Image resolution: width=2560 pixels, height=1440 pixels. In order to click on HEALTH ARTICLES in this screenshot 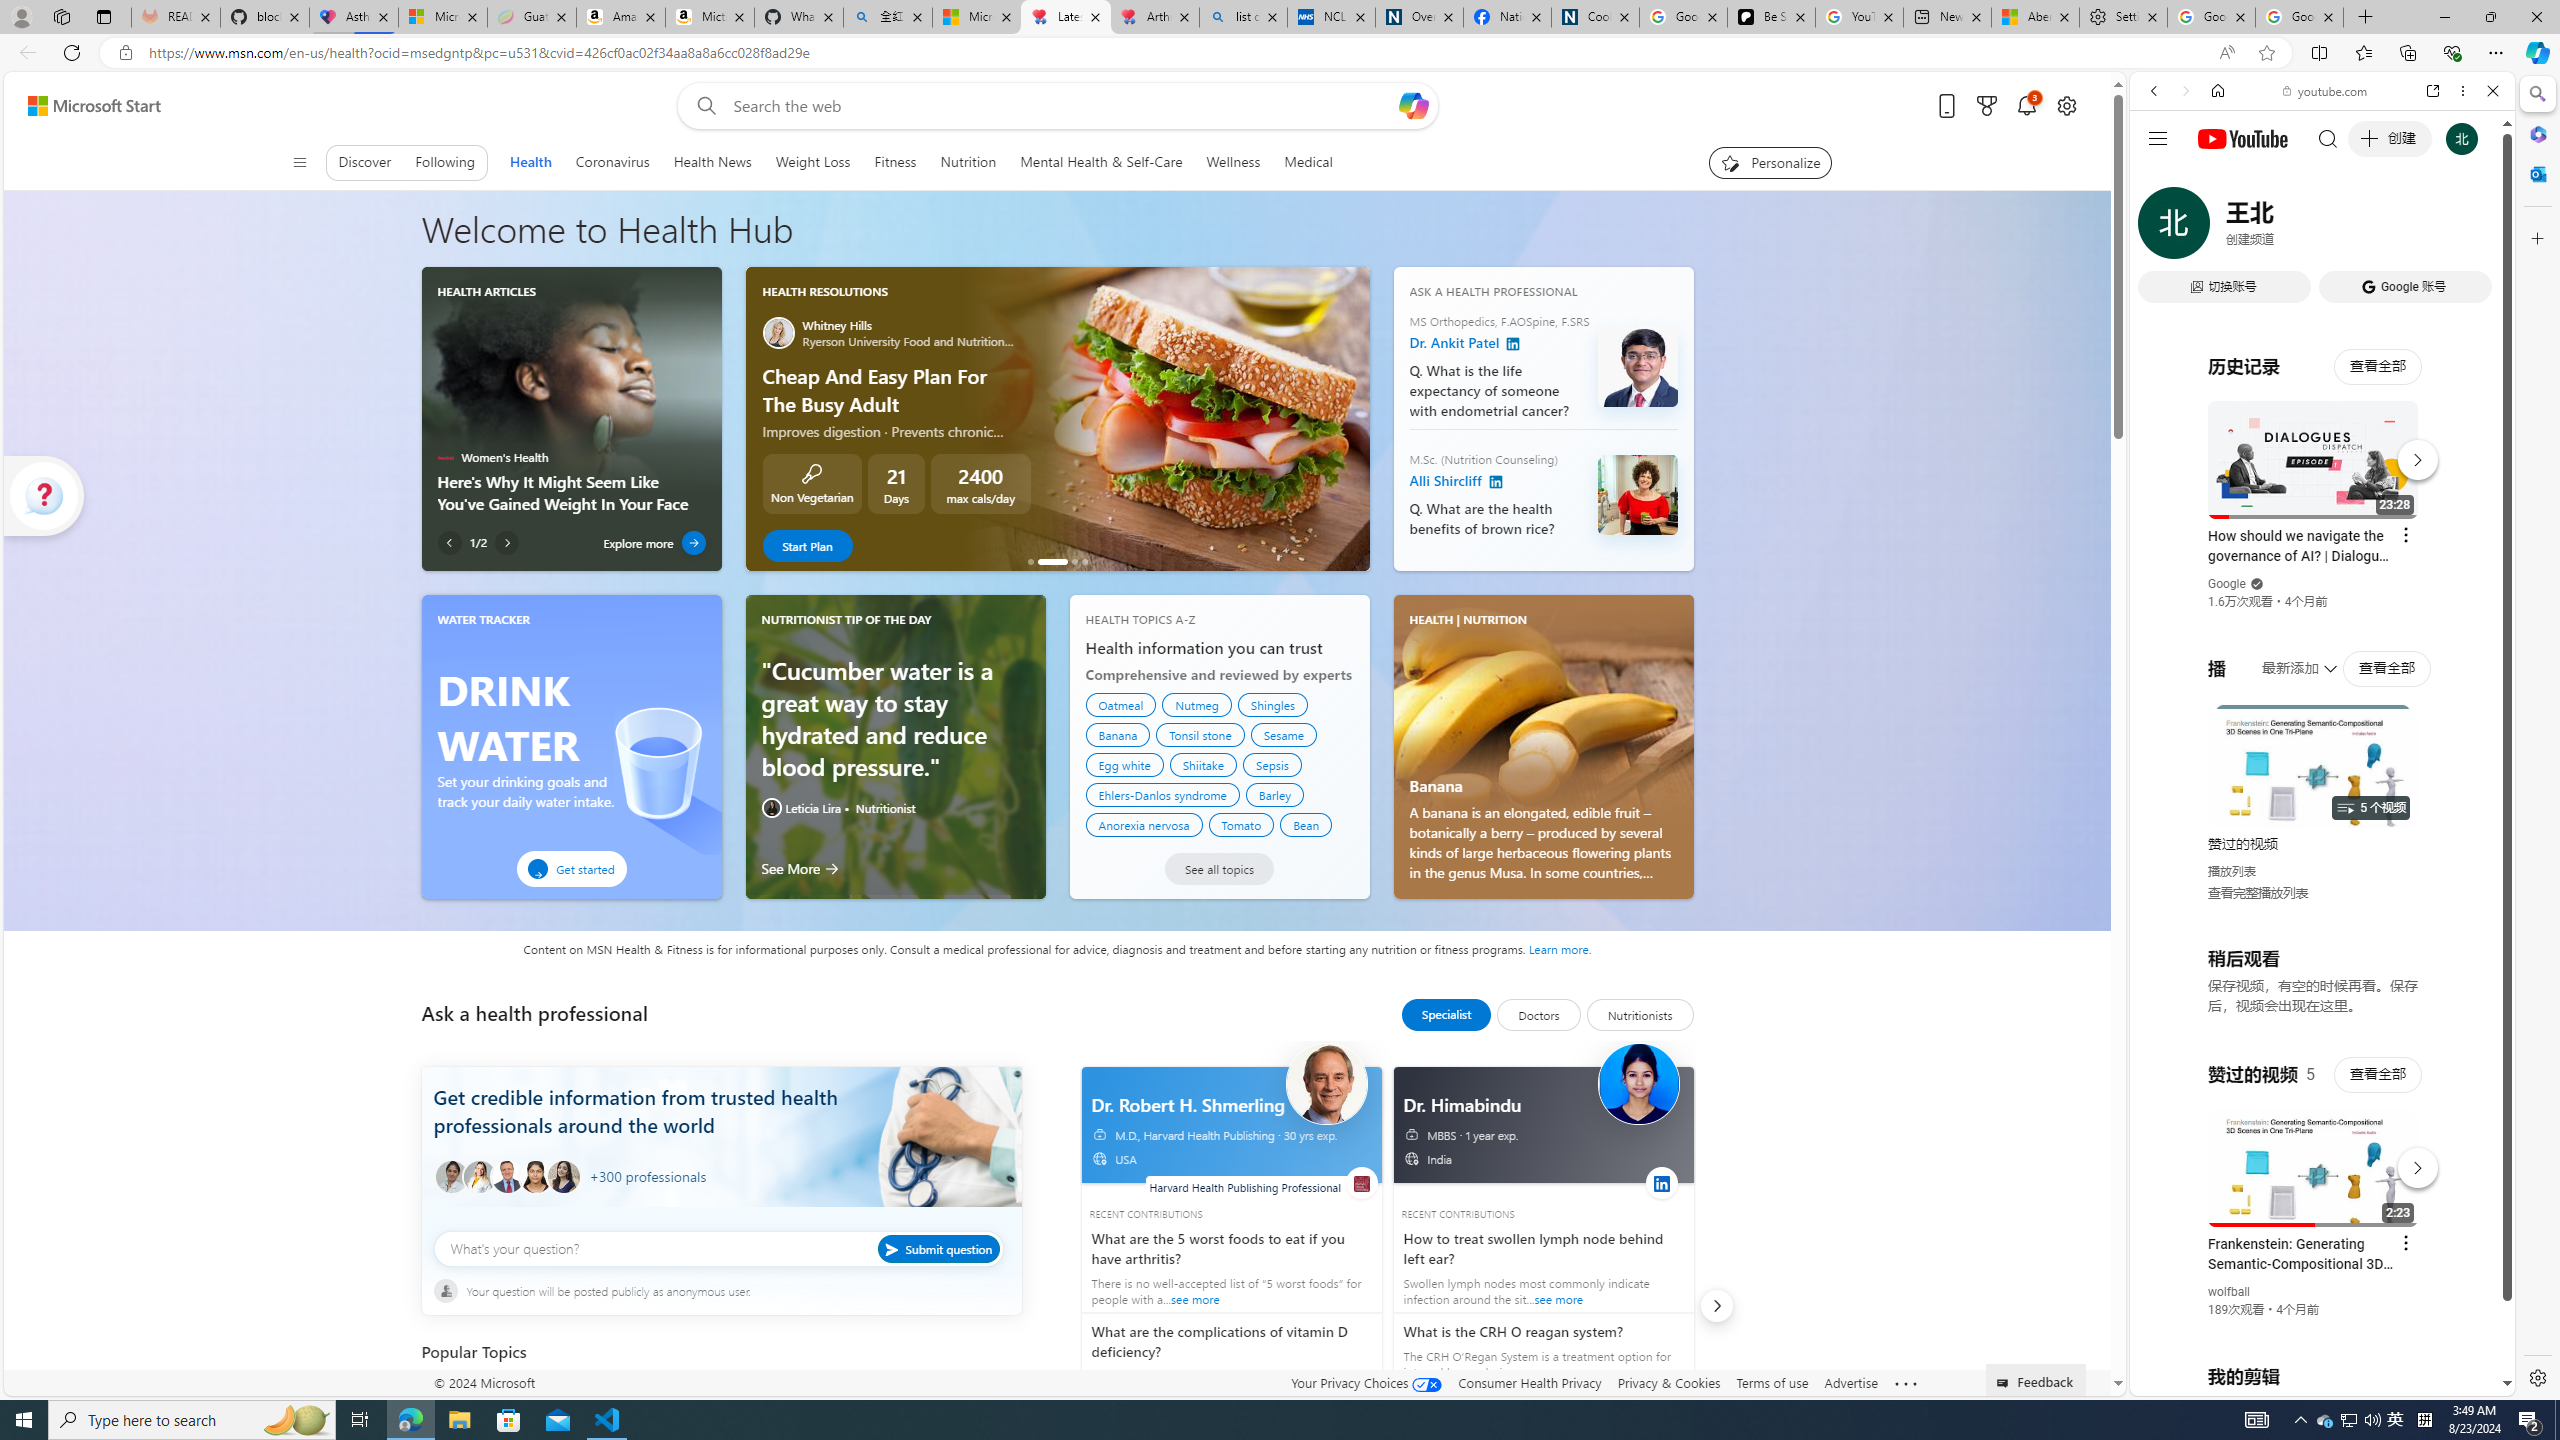, I will do `click(486, 290)`.